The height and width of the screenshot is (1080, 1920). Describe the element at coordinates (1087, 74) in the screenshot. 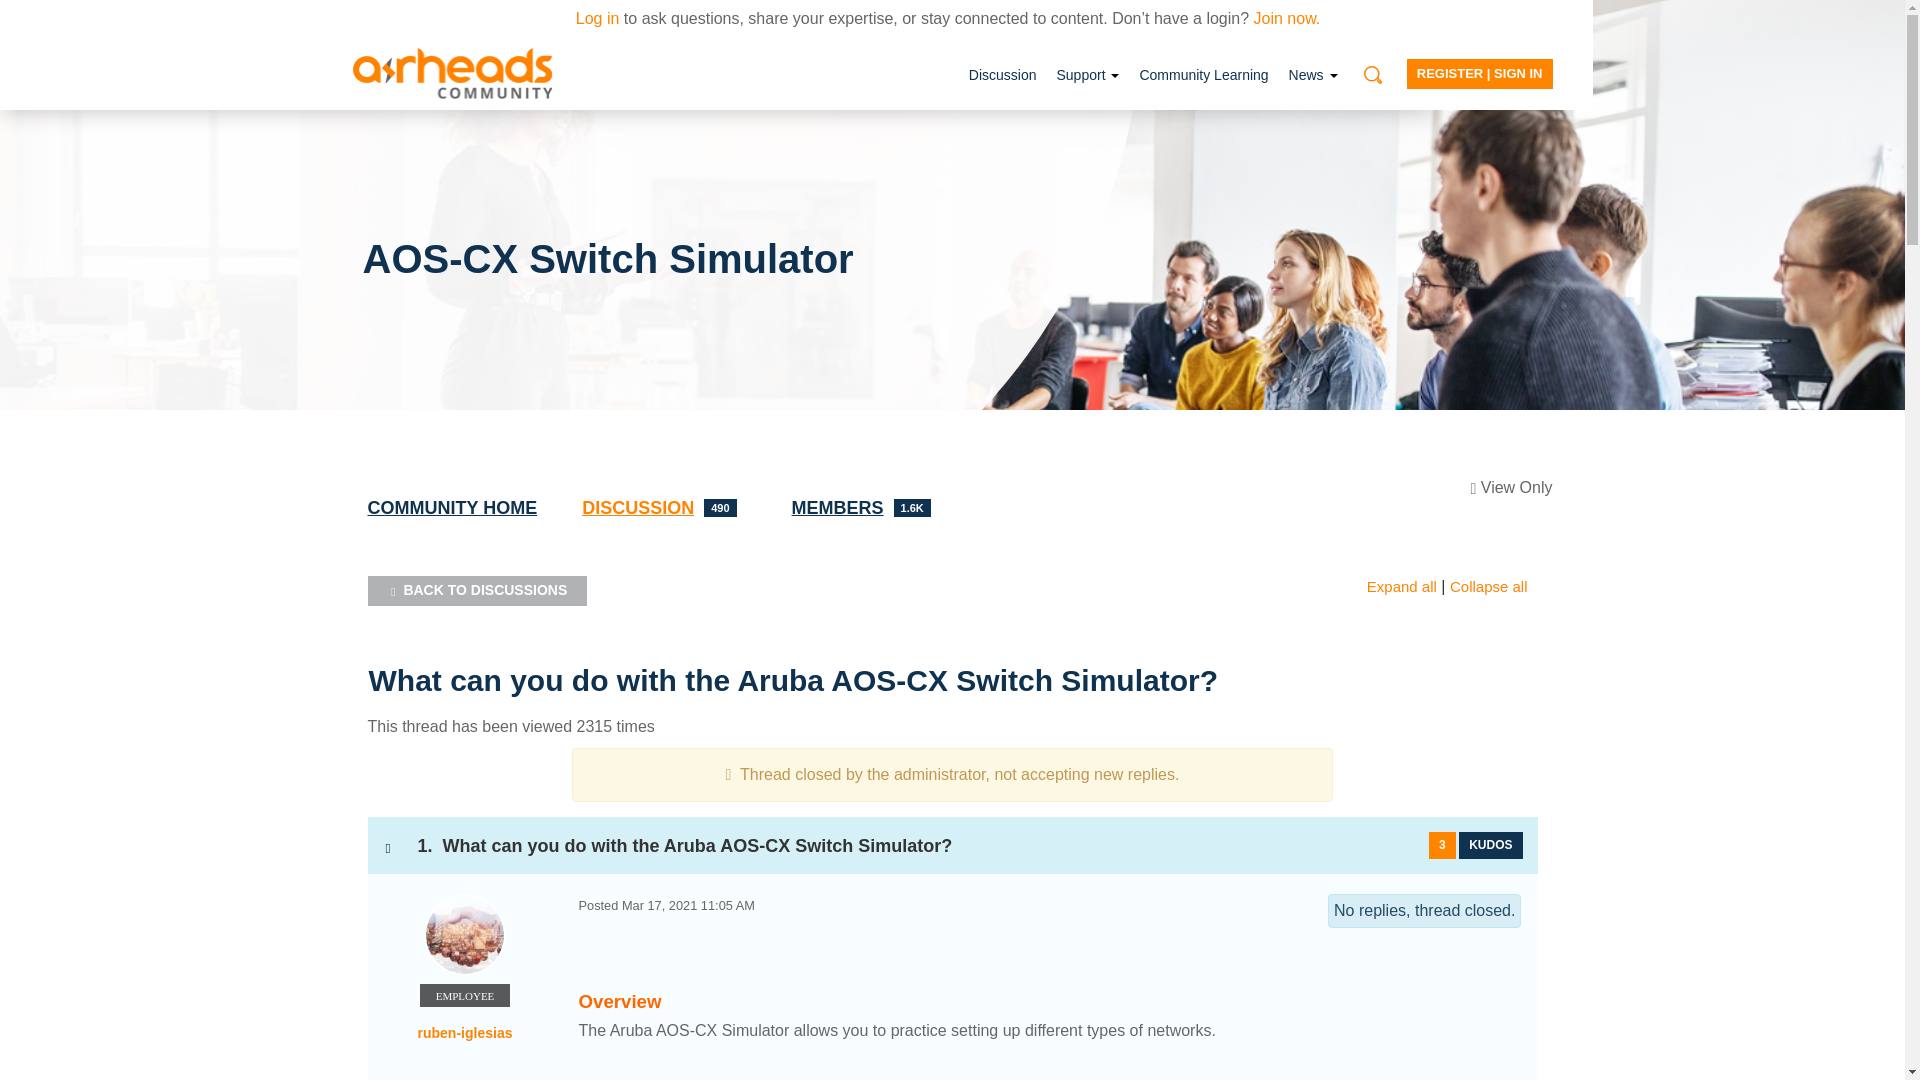

I see `COMMUNITY HOME` at that location.